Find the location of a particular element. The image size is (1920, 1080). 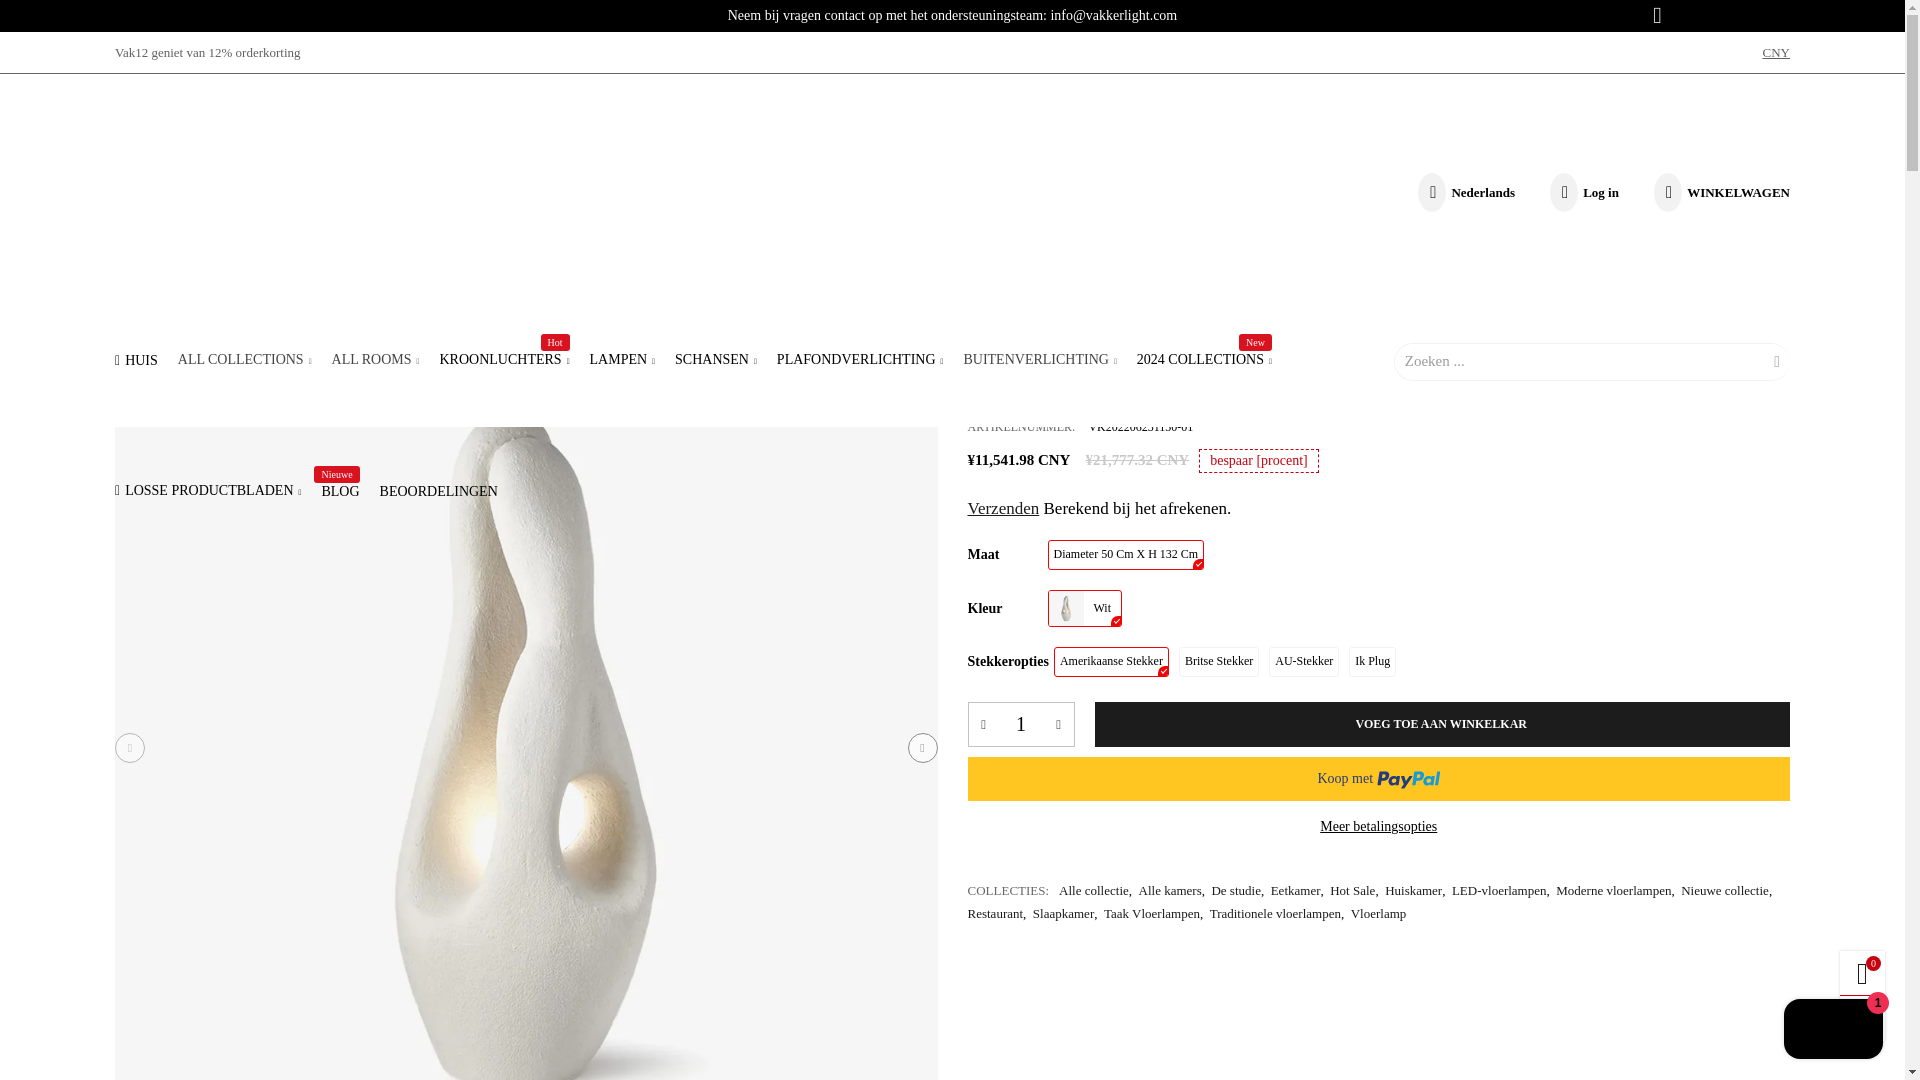

Mijn rekening is located at coordinates (1582, 192).